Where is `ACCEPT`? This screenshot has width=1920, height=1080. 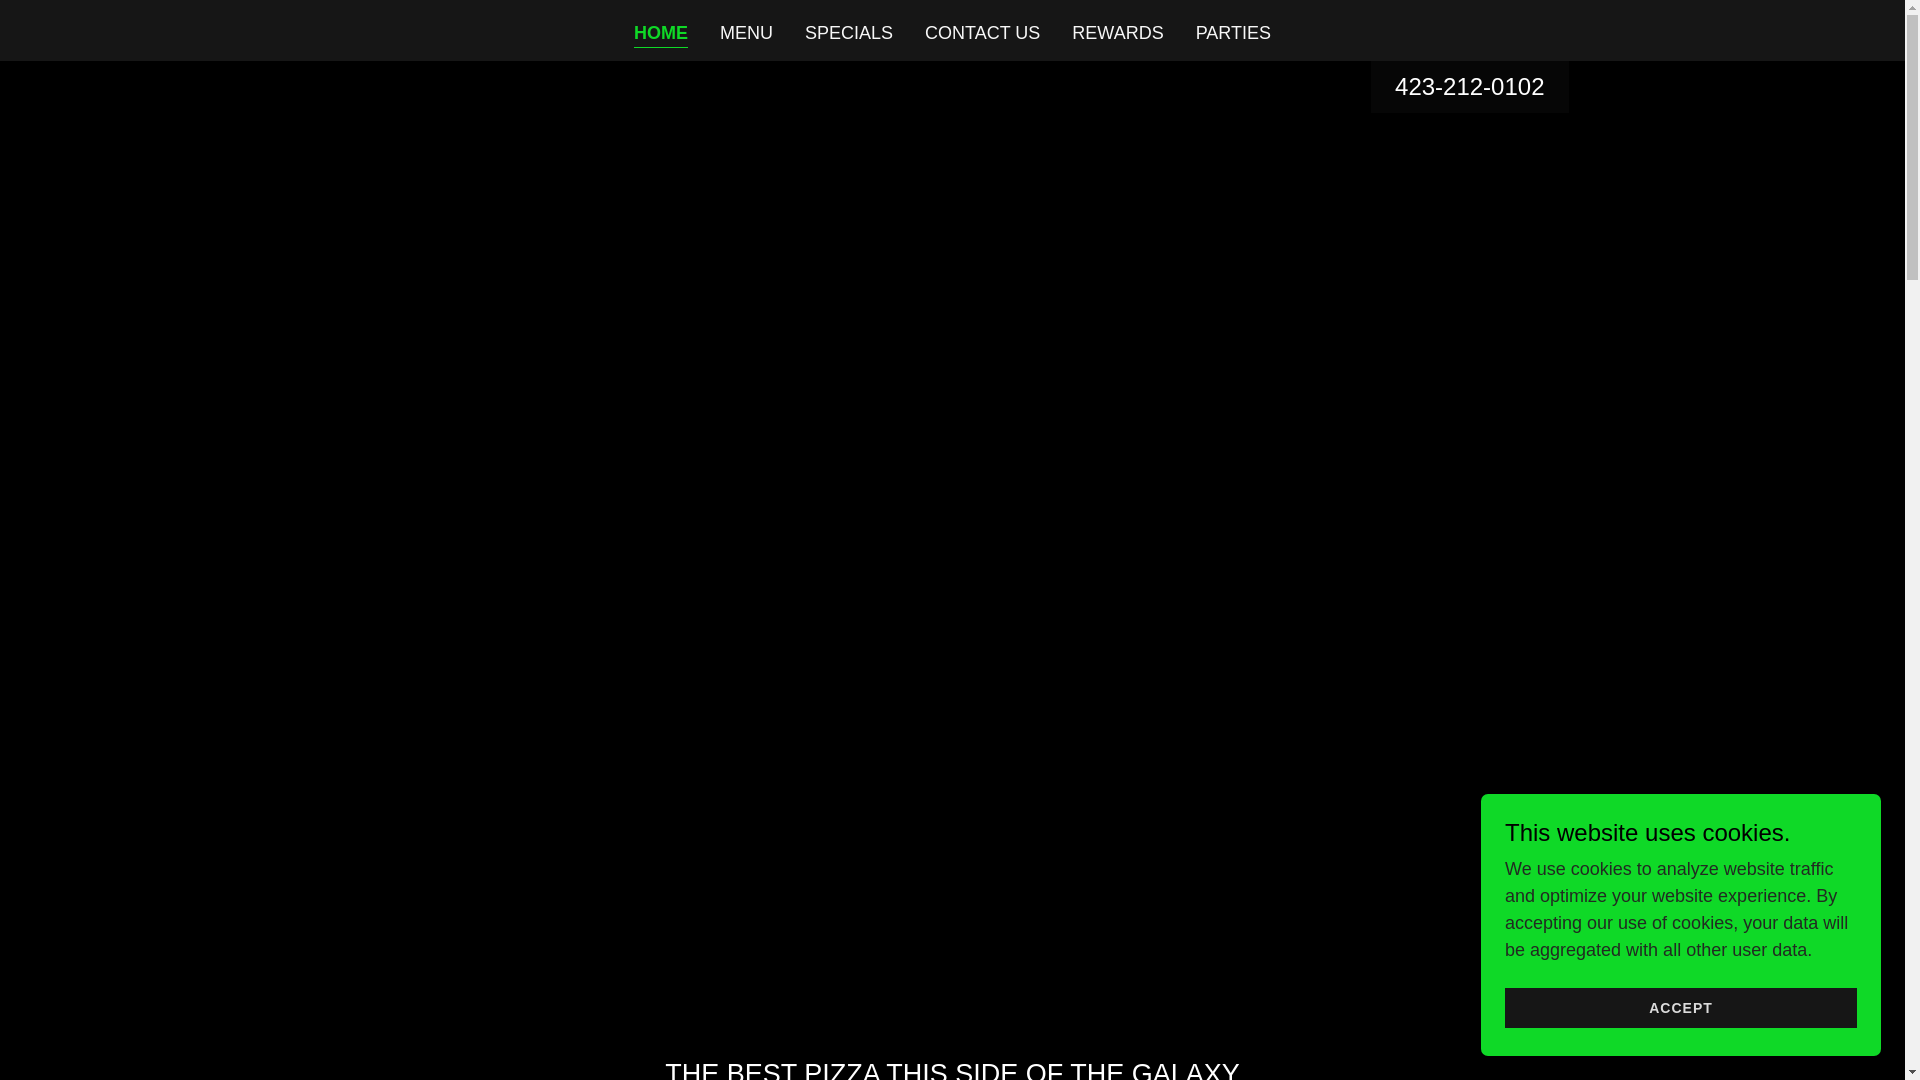 ACCEPT is located at coordinates (1680, 1008).